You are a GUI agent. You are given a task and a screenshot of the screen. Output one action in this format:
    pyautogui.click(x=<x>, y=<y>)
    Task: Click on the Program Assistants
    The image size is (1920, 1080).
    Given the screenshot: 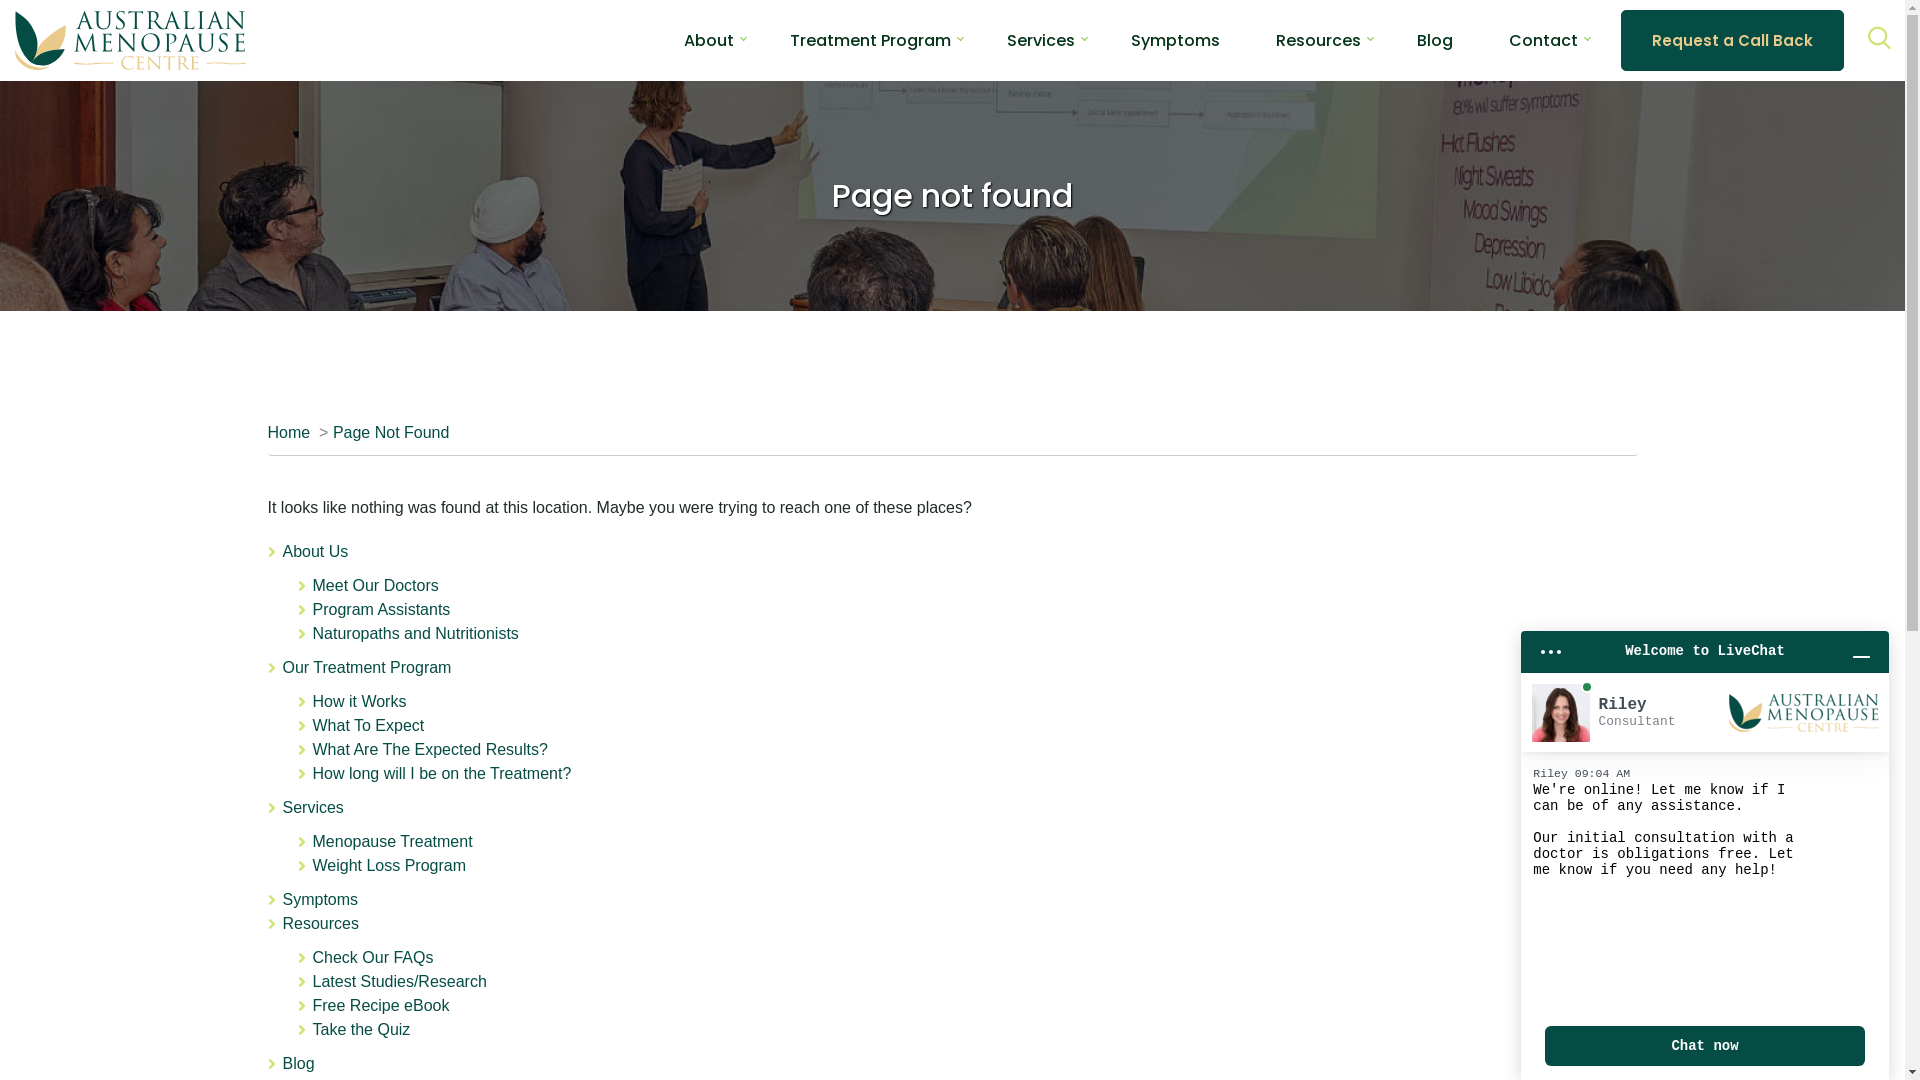 What is the action you would take?
    pyautogui.click(x=381, y=610)
    